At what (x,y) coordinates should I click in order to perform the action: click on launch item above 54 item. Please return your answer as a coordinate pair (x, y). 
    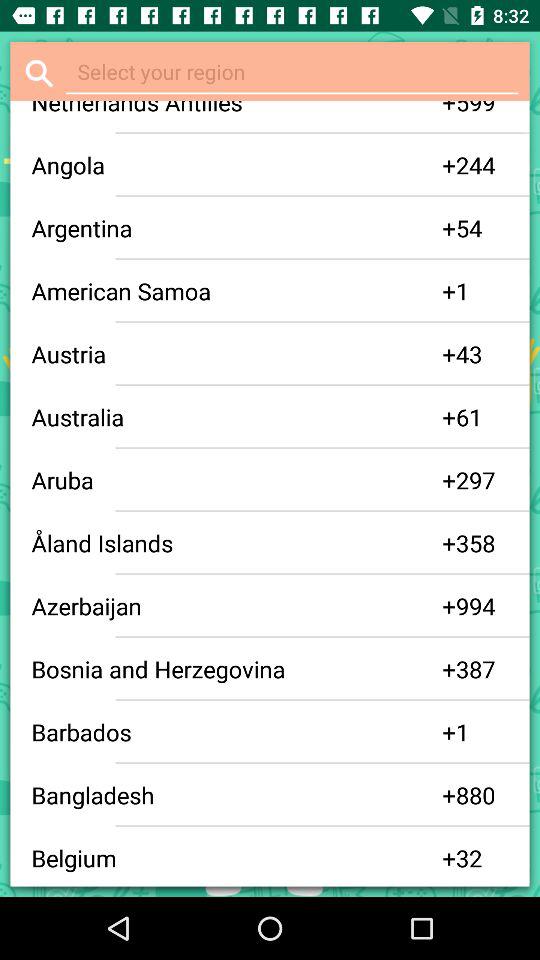
    Looking at the image, I should click on (322, 196).